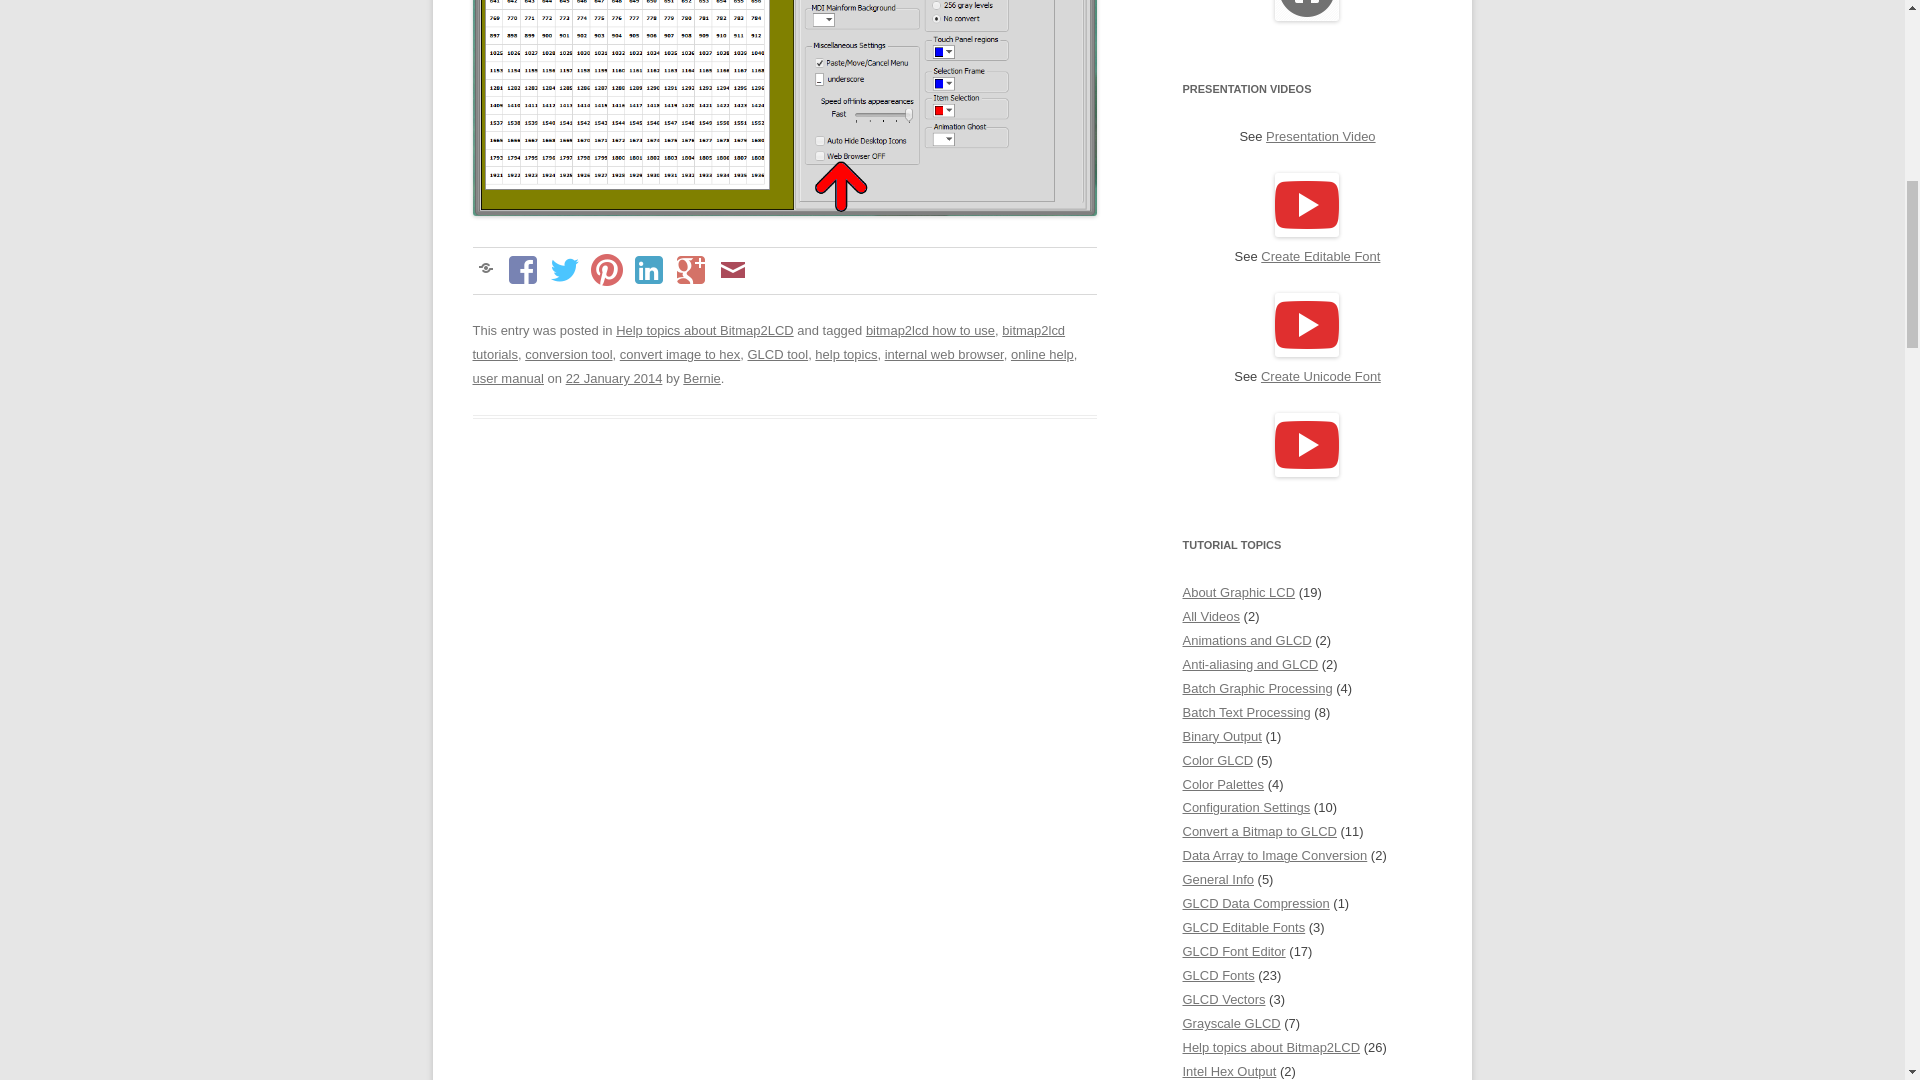 The height and width of the screenshot is (1080, 1920). Describe the element at coordinates (702, 378) in the screenshot. I see `Bernie` at that location.